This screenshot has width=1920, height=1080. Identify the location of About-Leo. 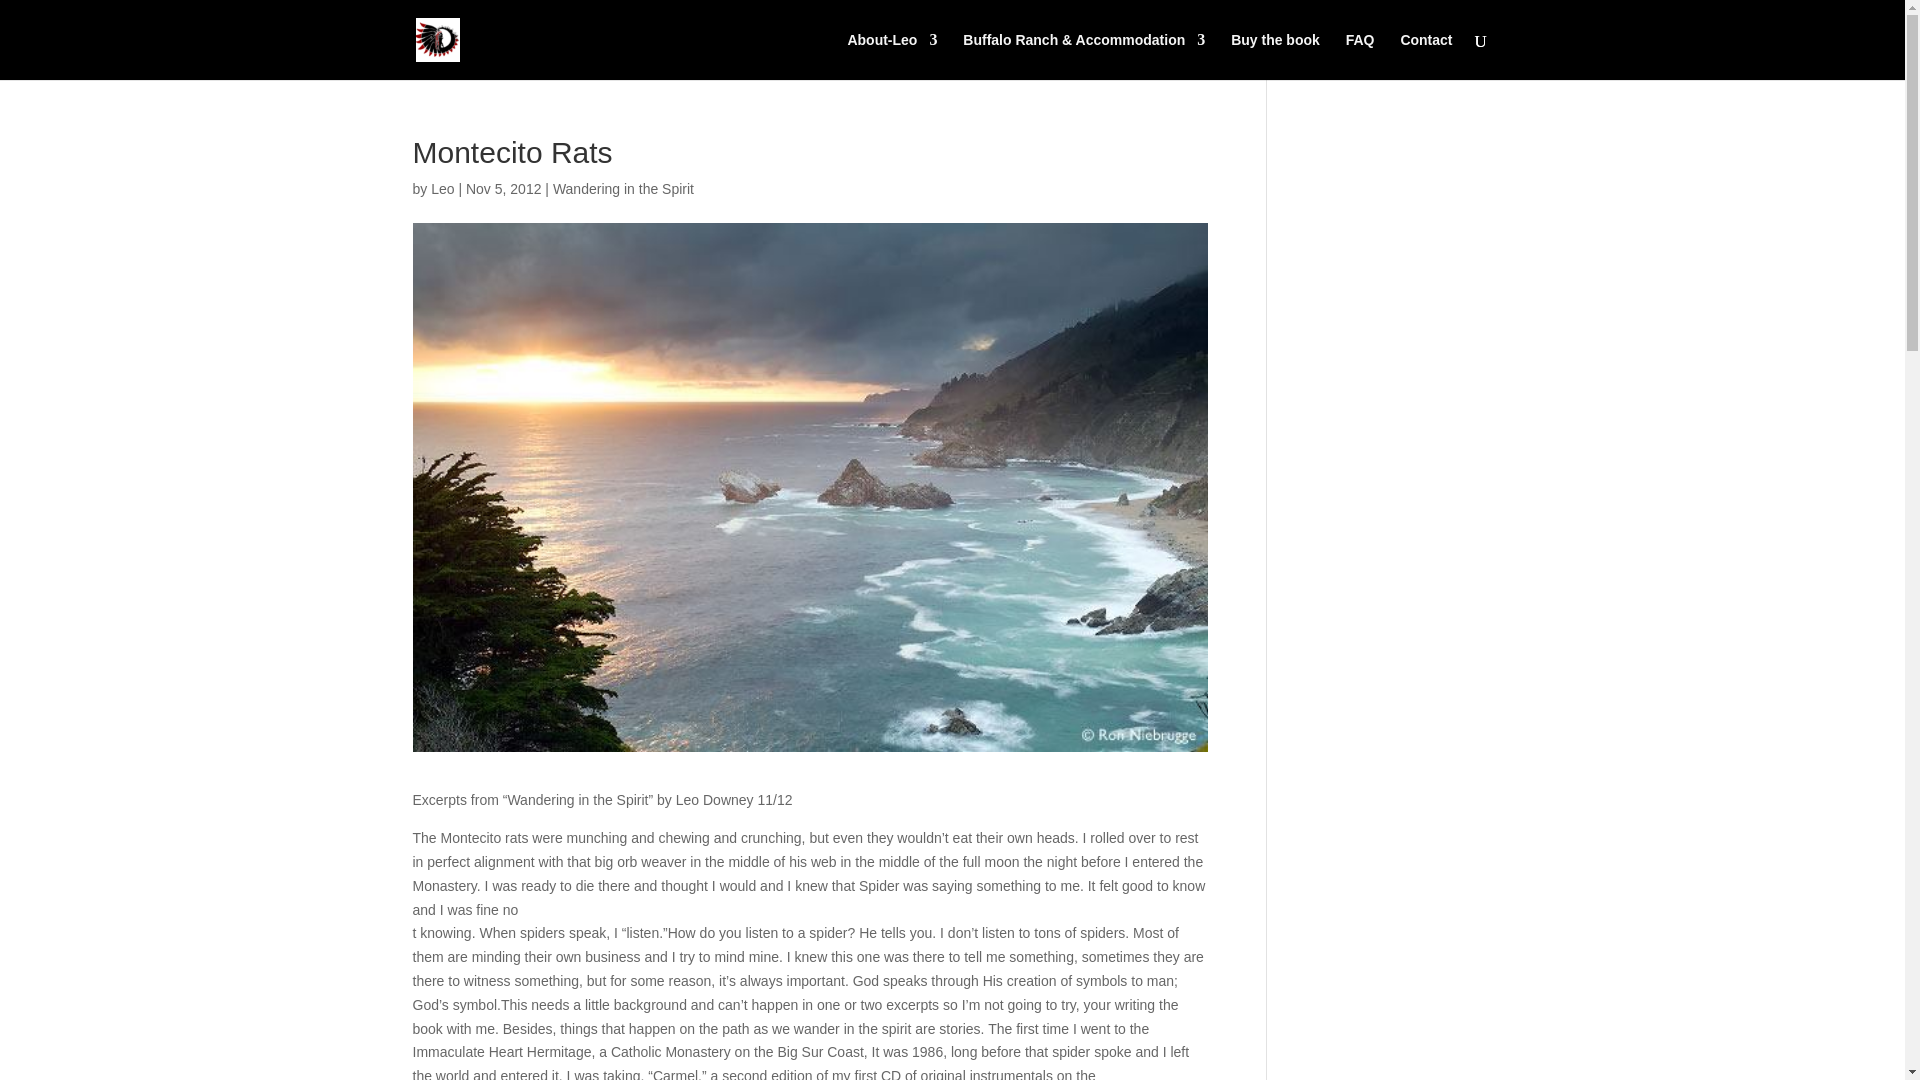
(891, 56).